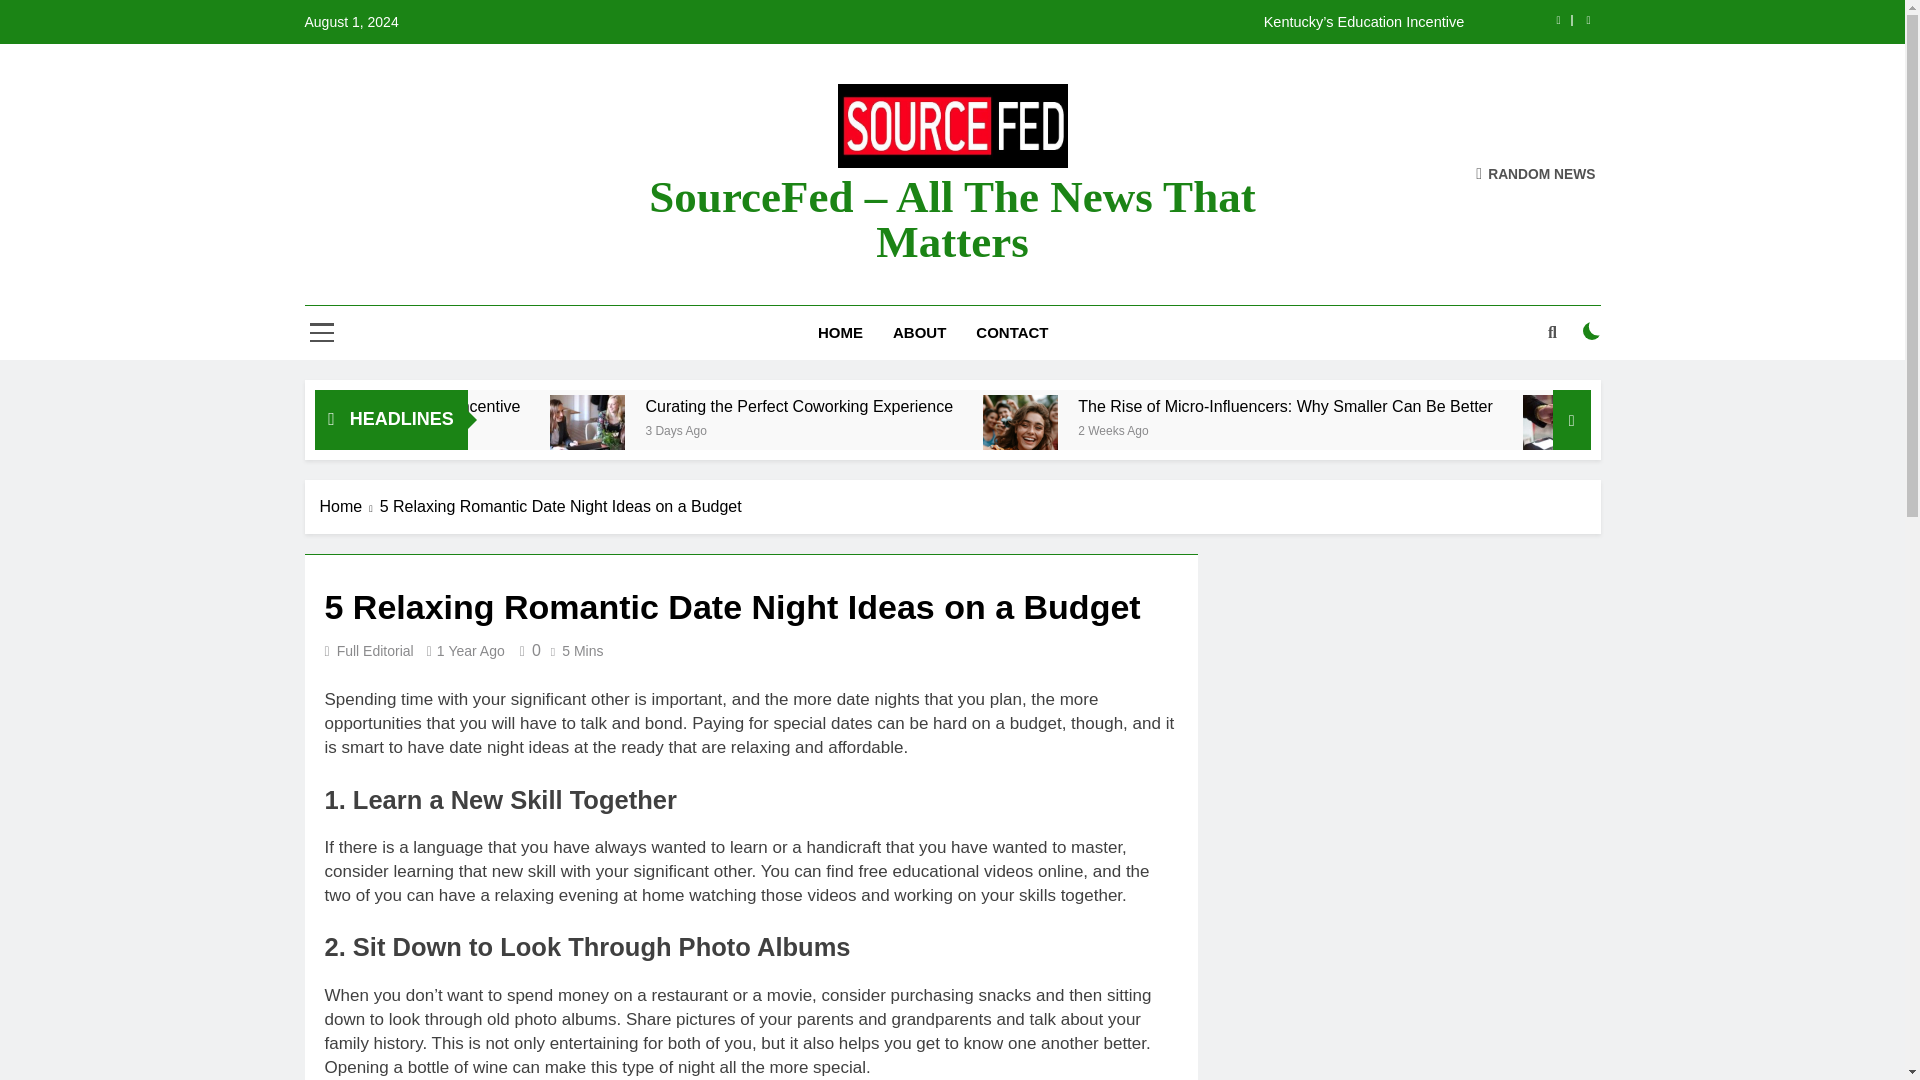  Describe the element at coordinates (973, 406) in the screenshot. I see `Curating the Perfect Coworking Experience` at that location.